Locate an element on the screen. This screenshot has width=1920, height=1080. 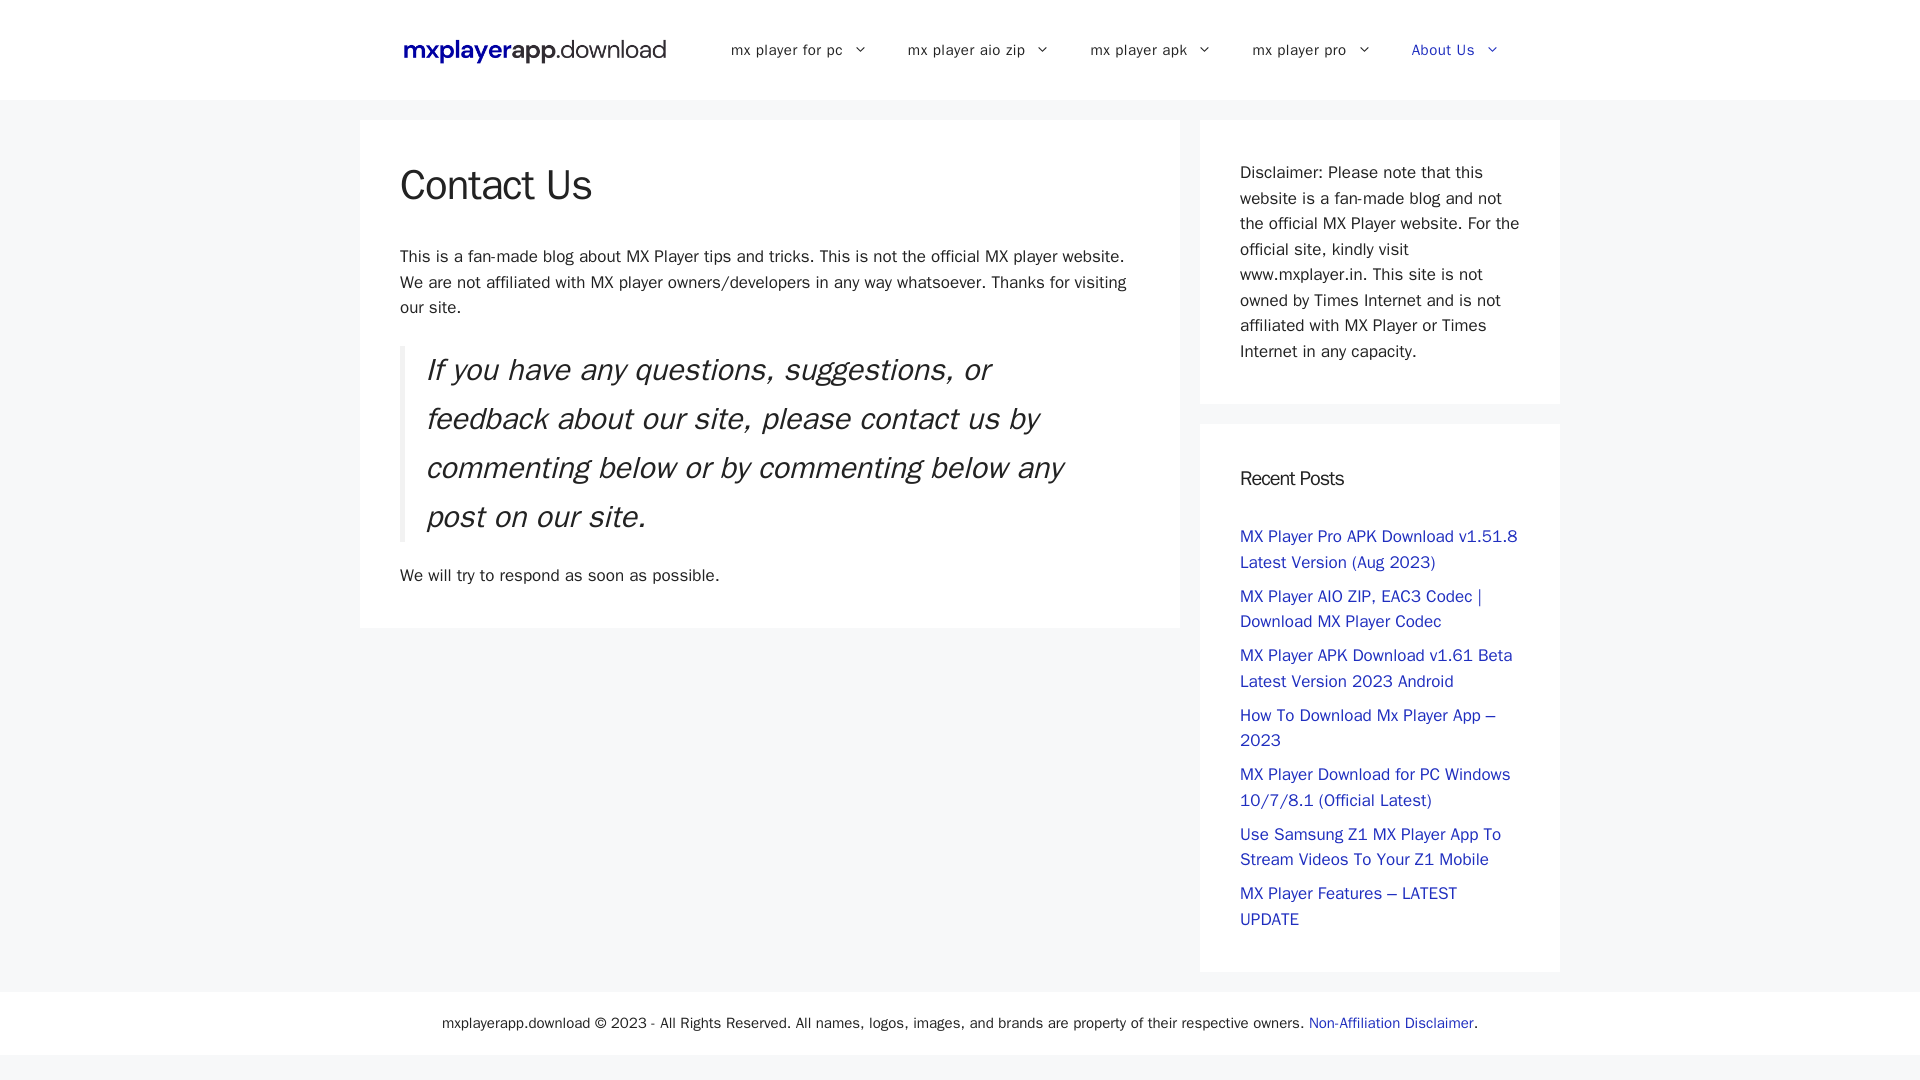
mx player aio zip is located at coordinates (979, 50).